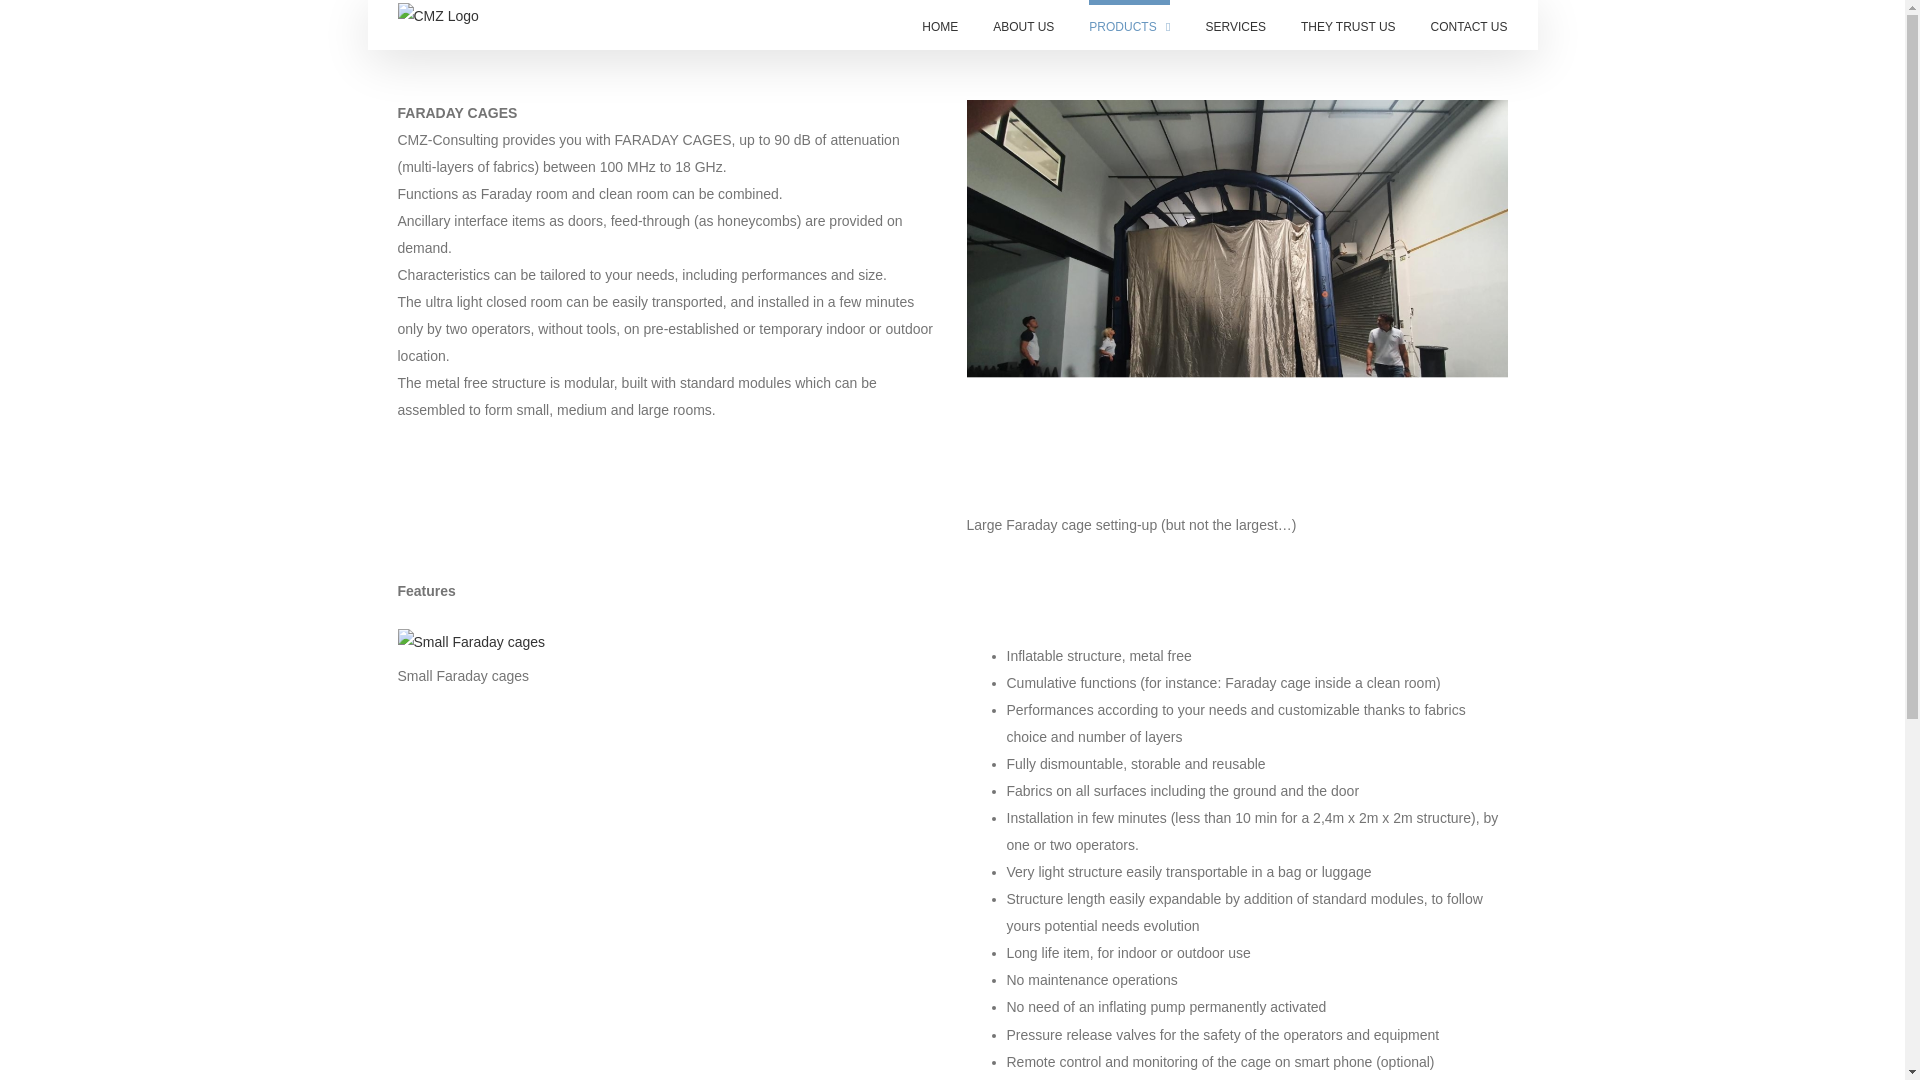  What do you see at coordinates (1348, 24) in the screenshot?
I see `THEY TRUST US` at bounding box center [1348, 24].